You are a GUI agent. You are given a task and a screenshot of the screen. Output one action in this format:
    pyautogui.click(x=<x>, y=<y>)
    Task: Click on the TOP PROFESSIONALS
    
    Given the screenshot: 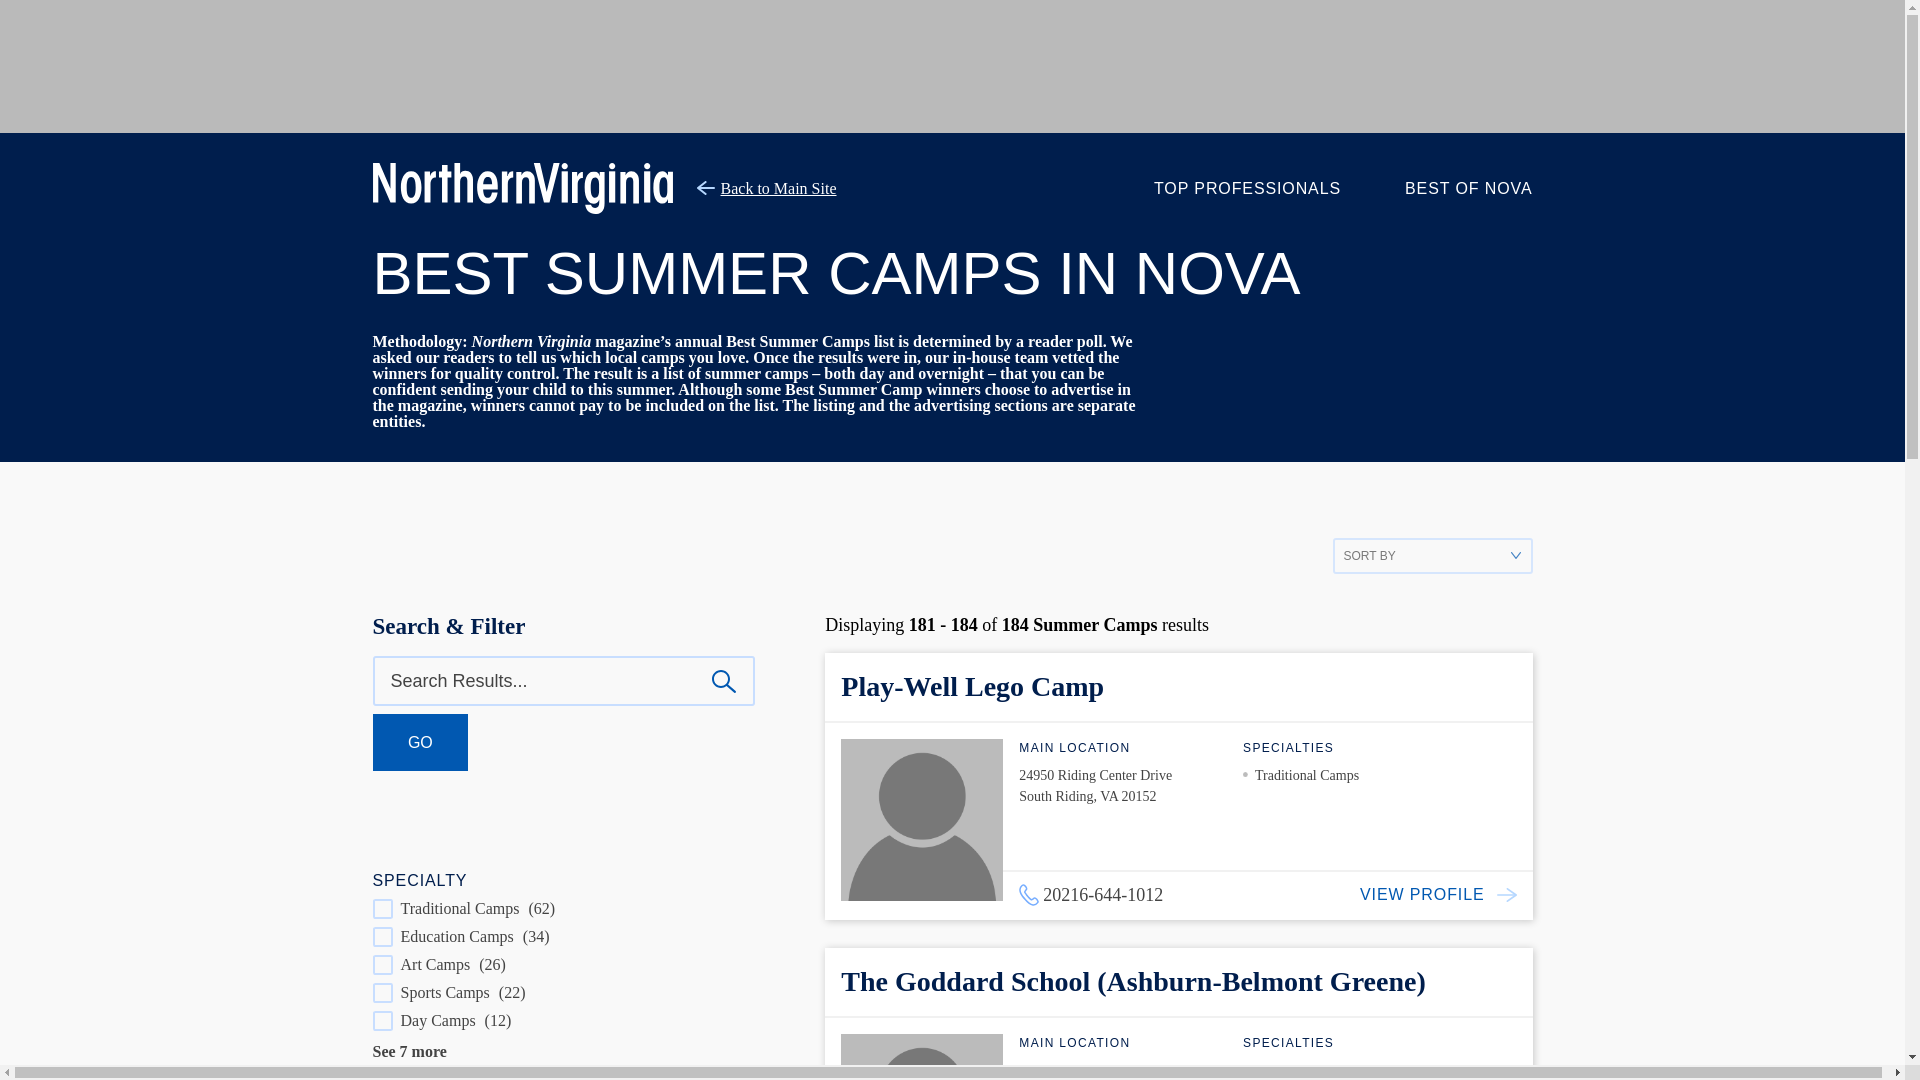 What is the action you would take?
    pyautogui.click(x=1246, y=188)
    